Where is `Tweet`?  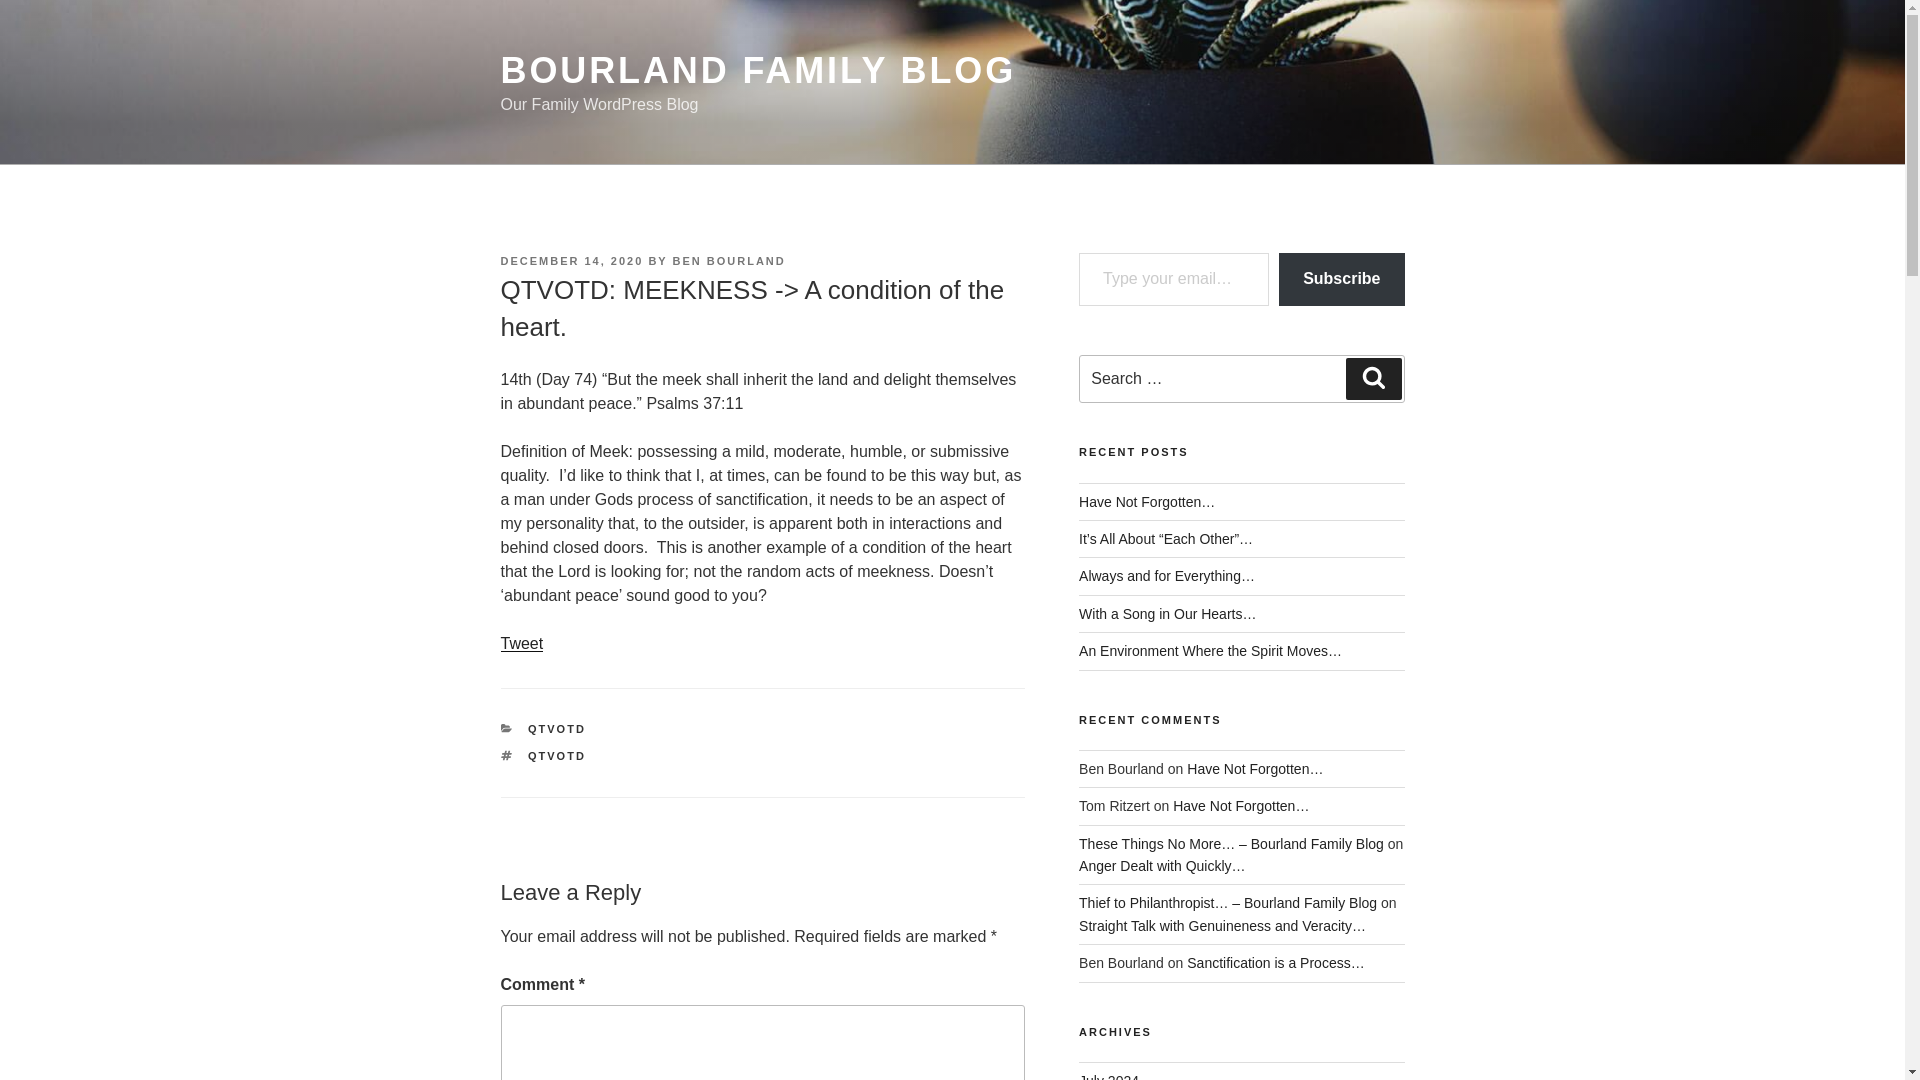
Tweet is located at coordinates (521, 644).